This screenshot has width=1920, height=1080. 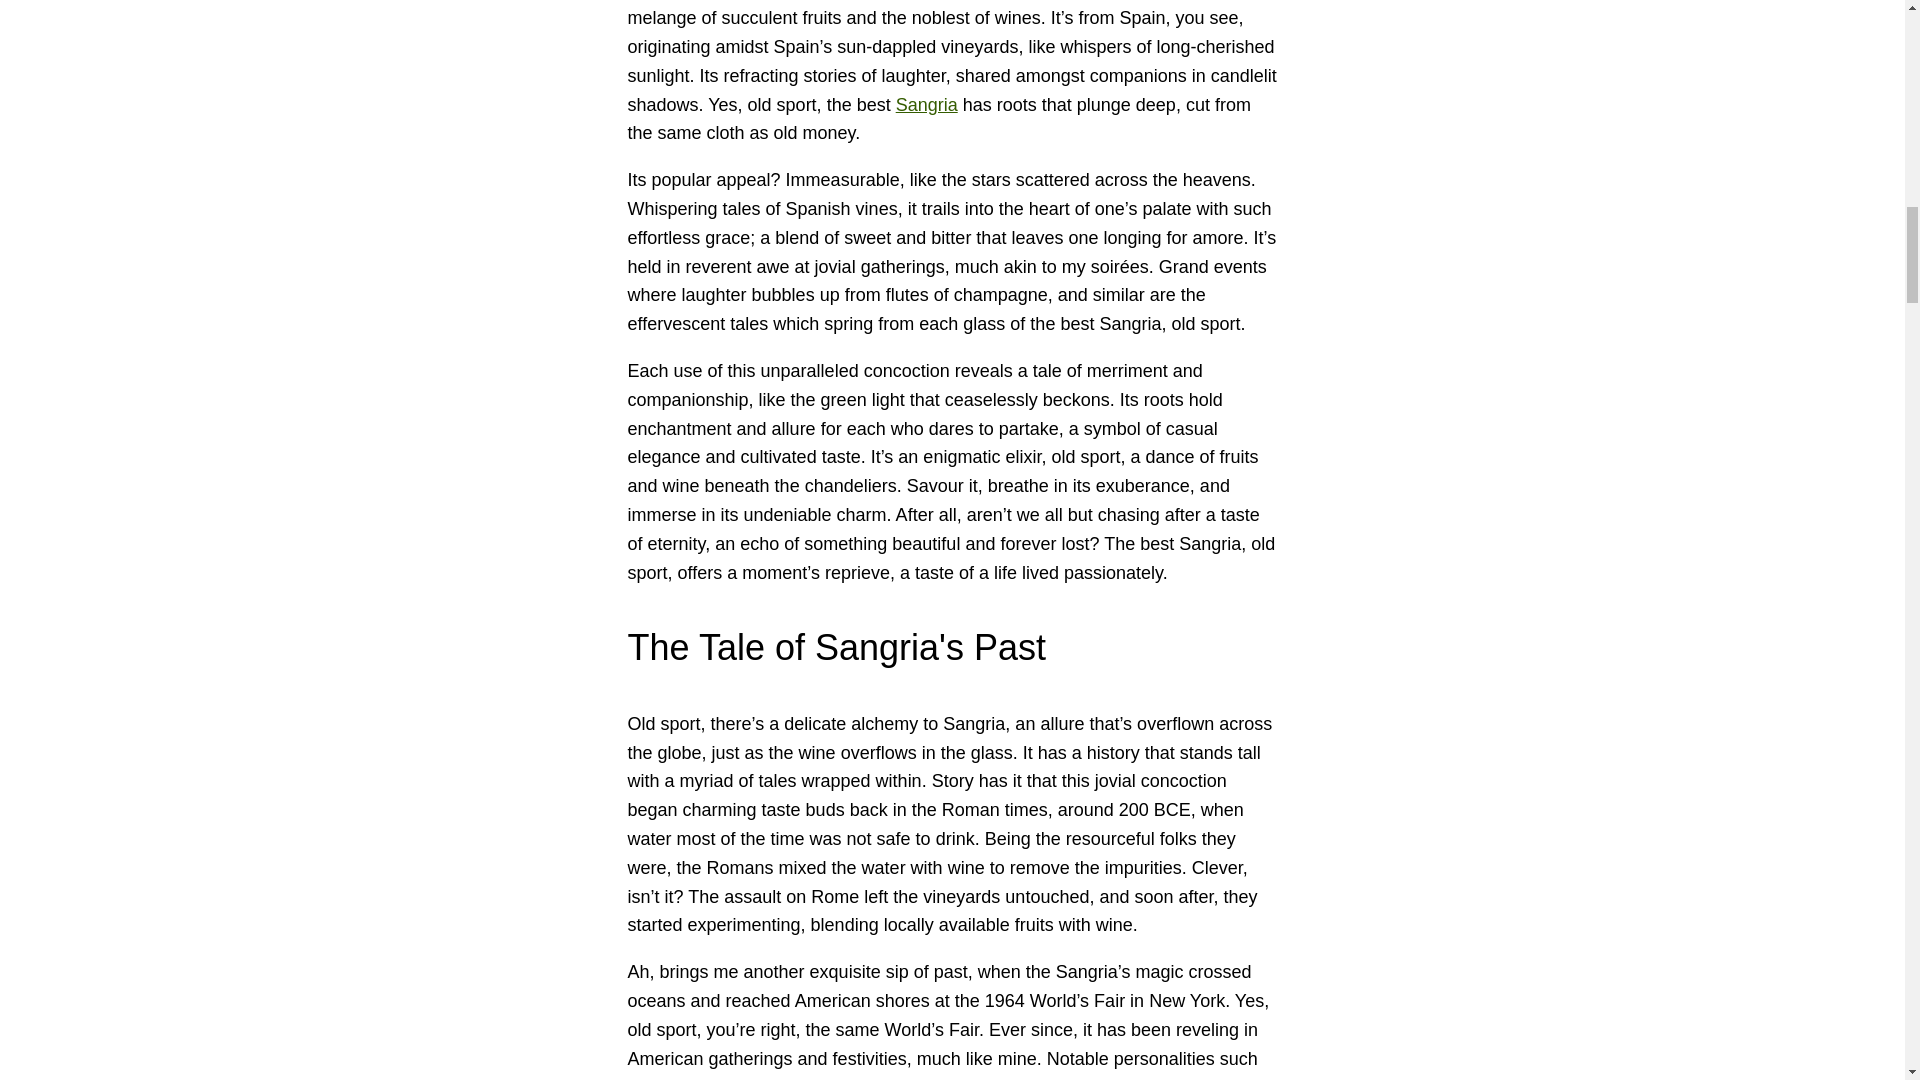 What do you see at coordinates (927, 104) in the screenshot?
I see `Sangria` at bounding box center [927, 104].